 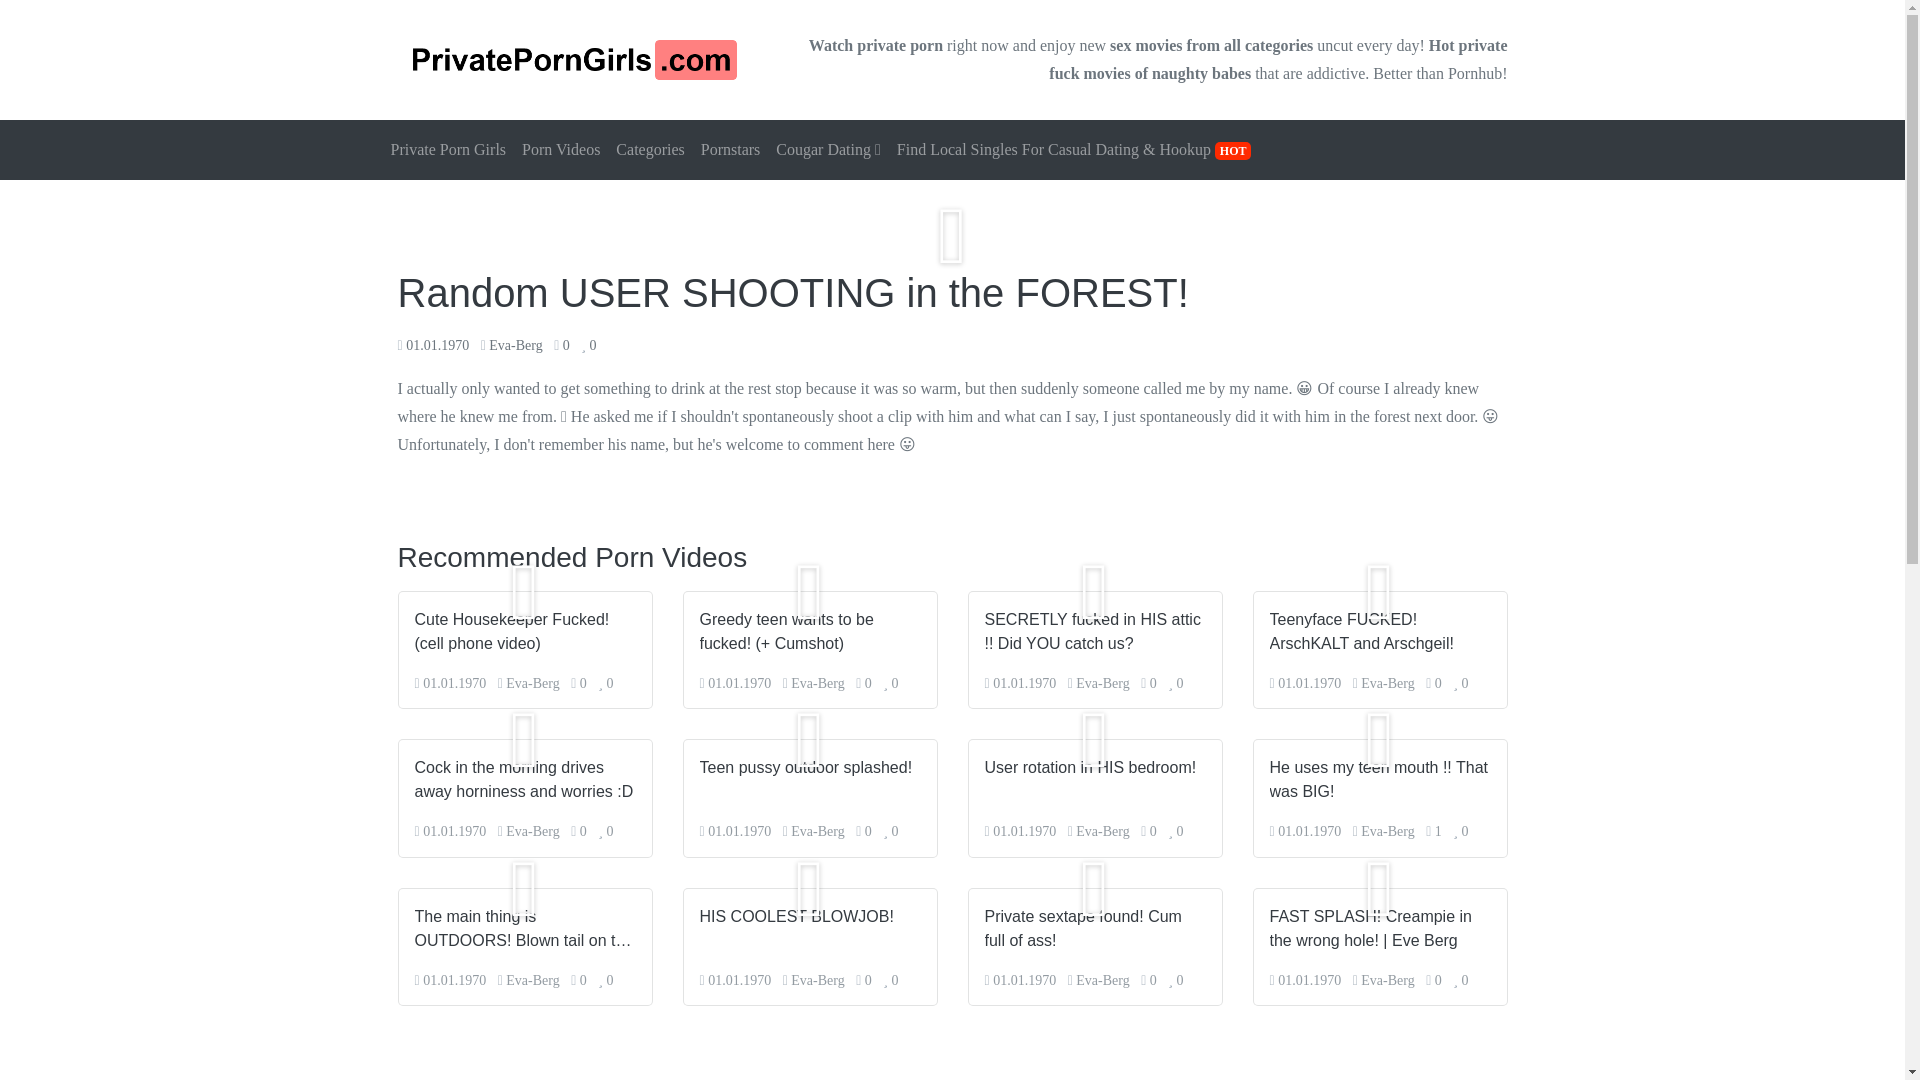 I want to click on Eva-Berg, so click(x=515, y=346).